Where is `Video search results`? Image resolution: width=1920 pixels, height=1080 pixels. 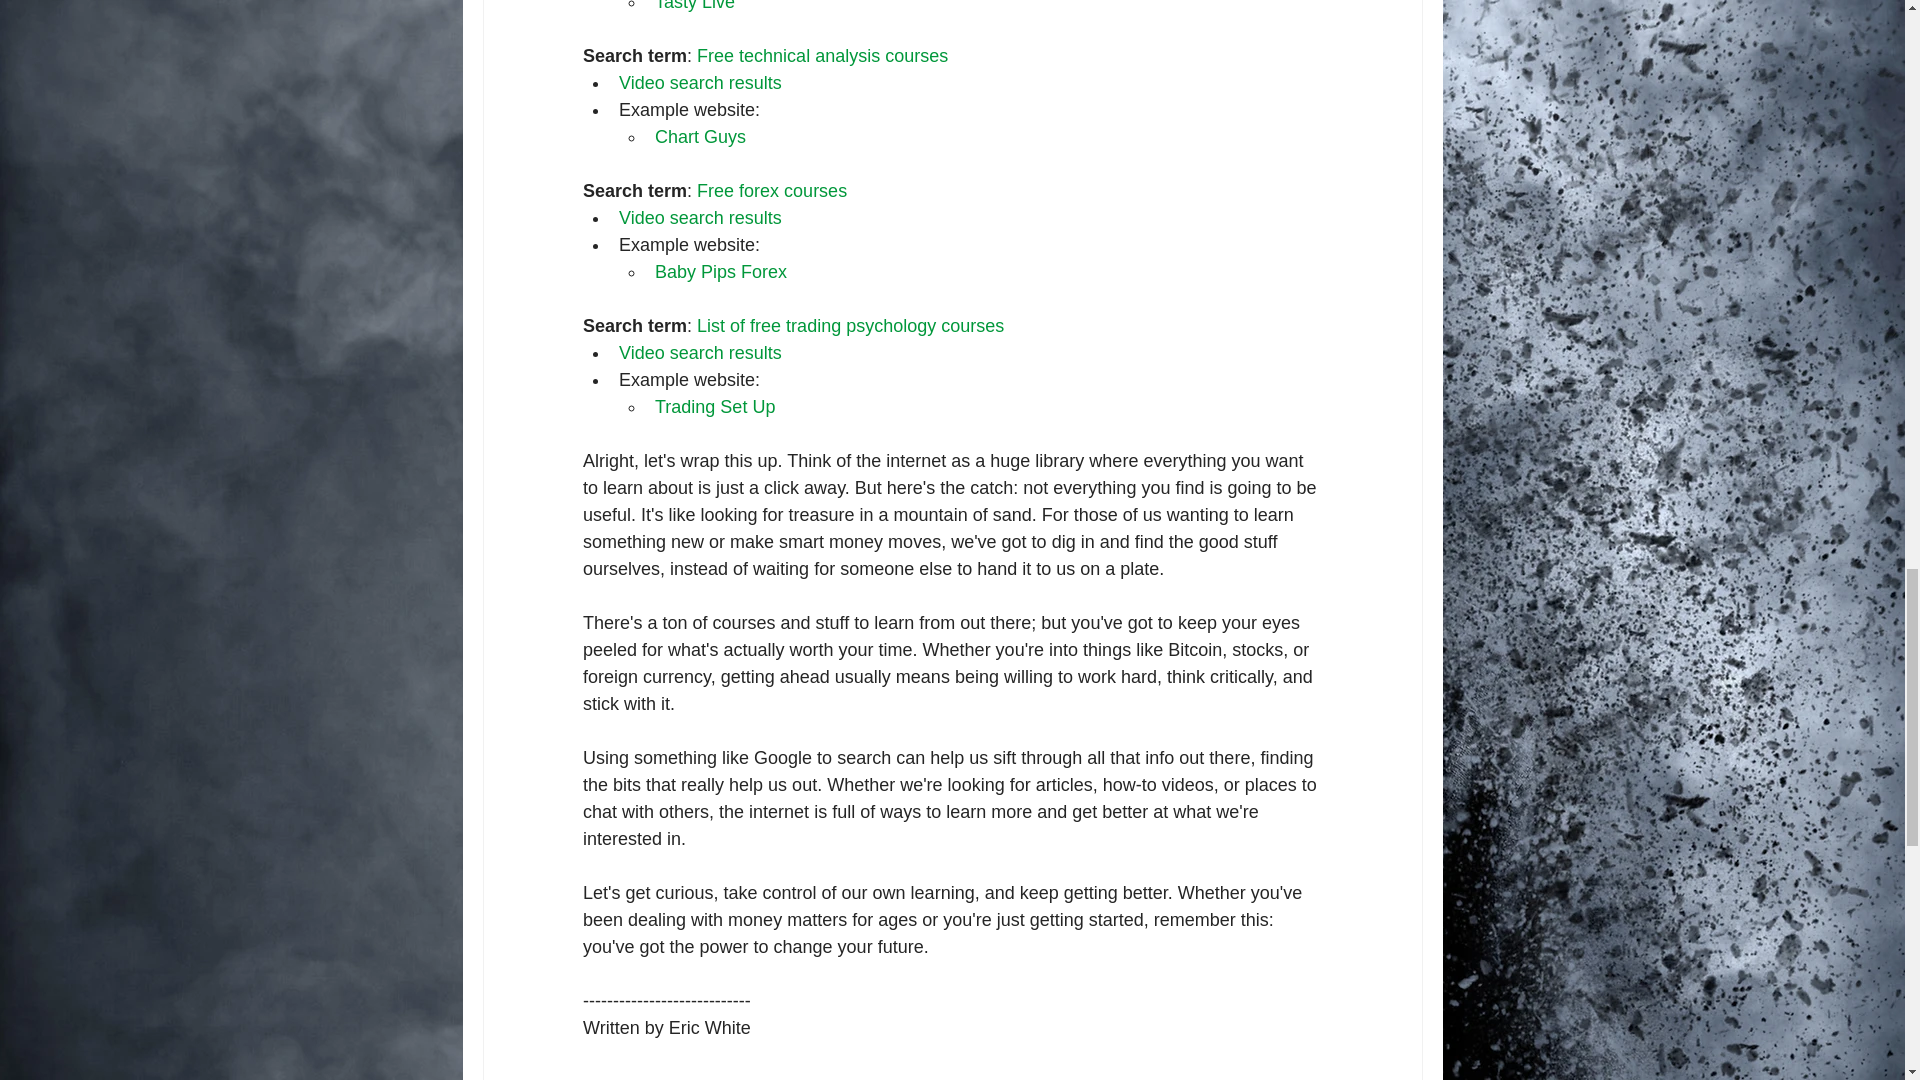
Video search results is located at coordinates (700, 82).